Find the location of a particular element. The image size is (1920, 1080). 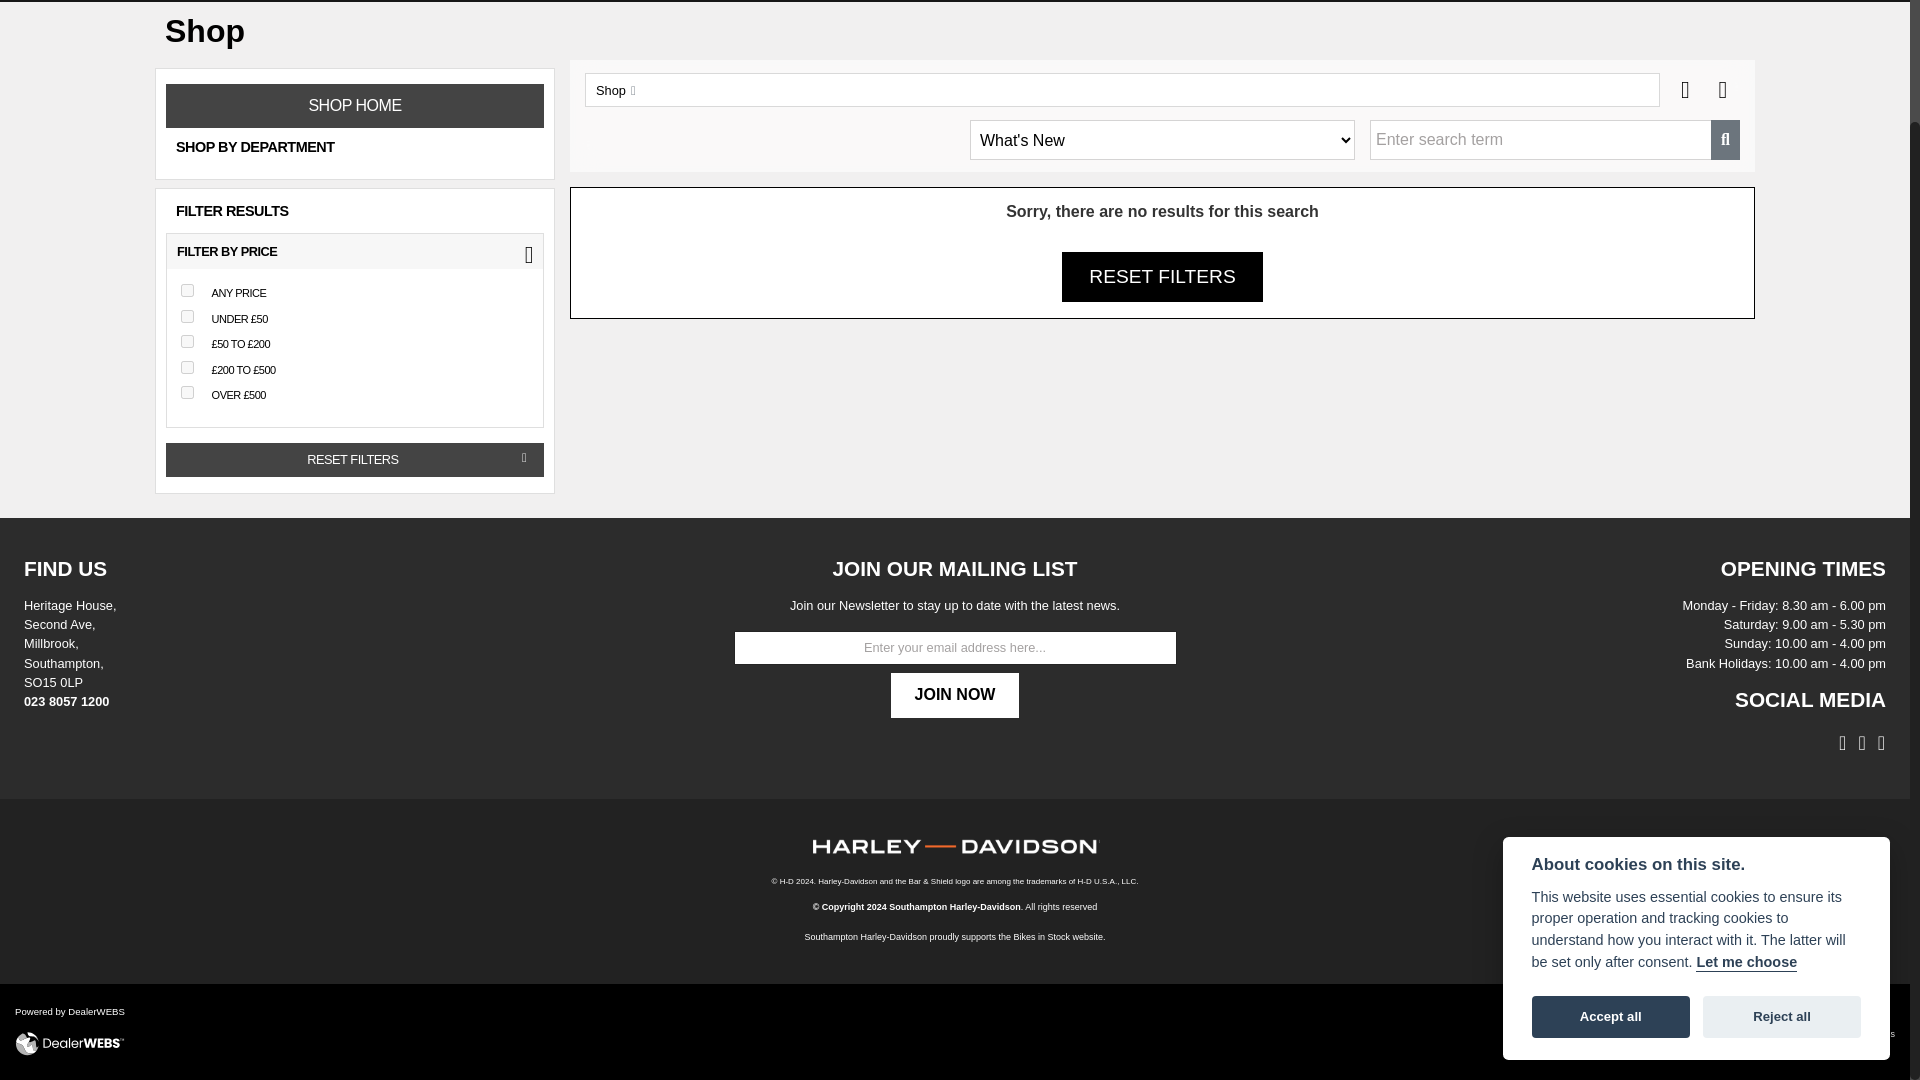

Shop is located at coordinates (613, 91).